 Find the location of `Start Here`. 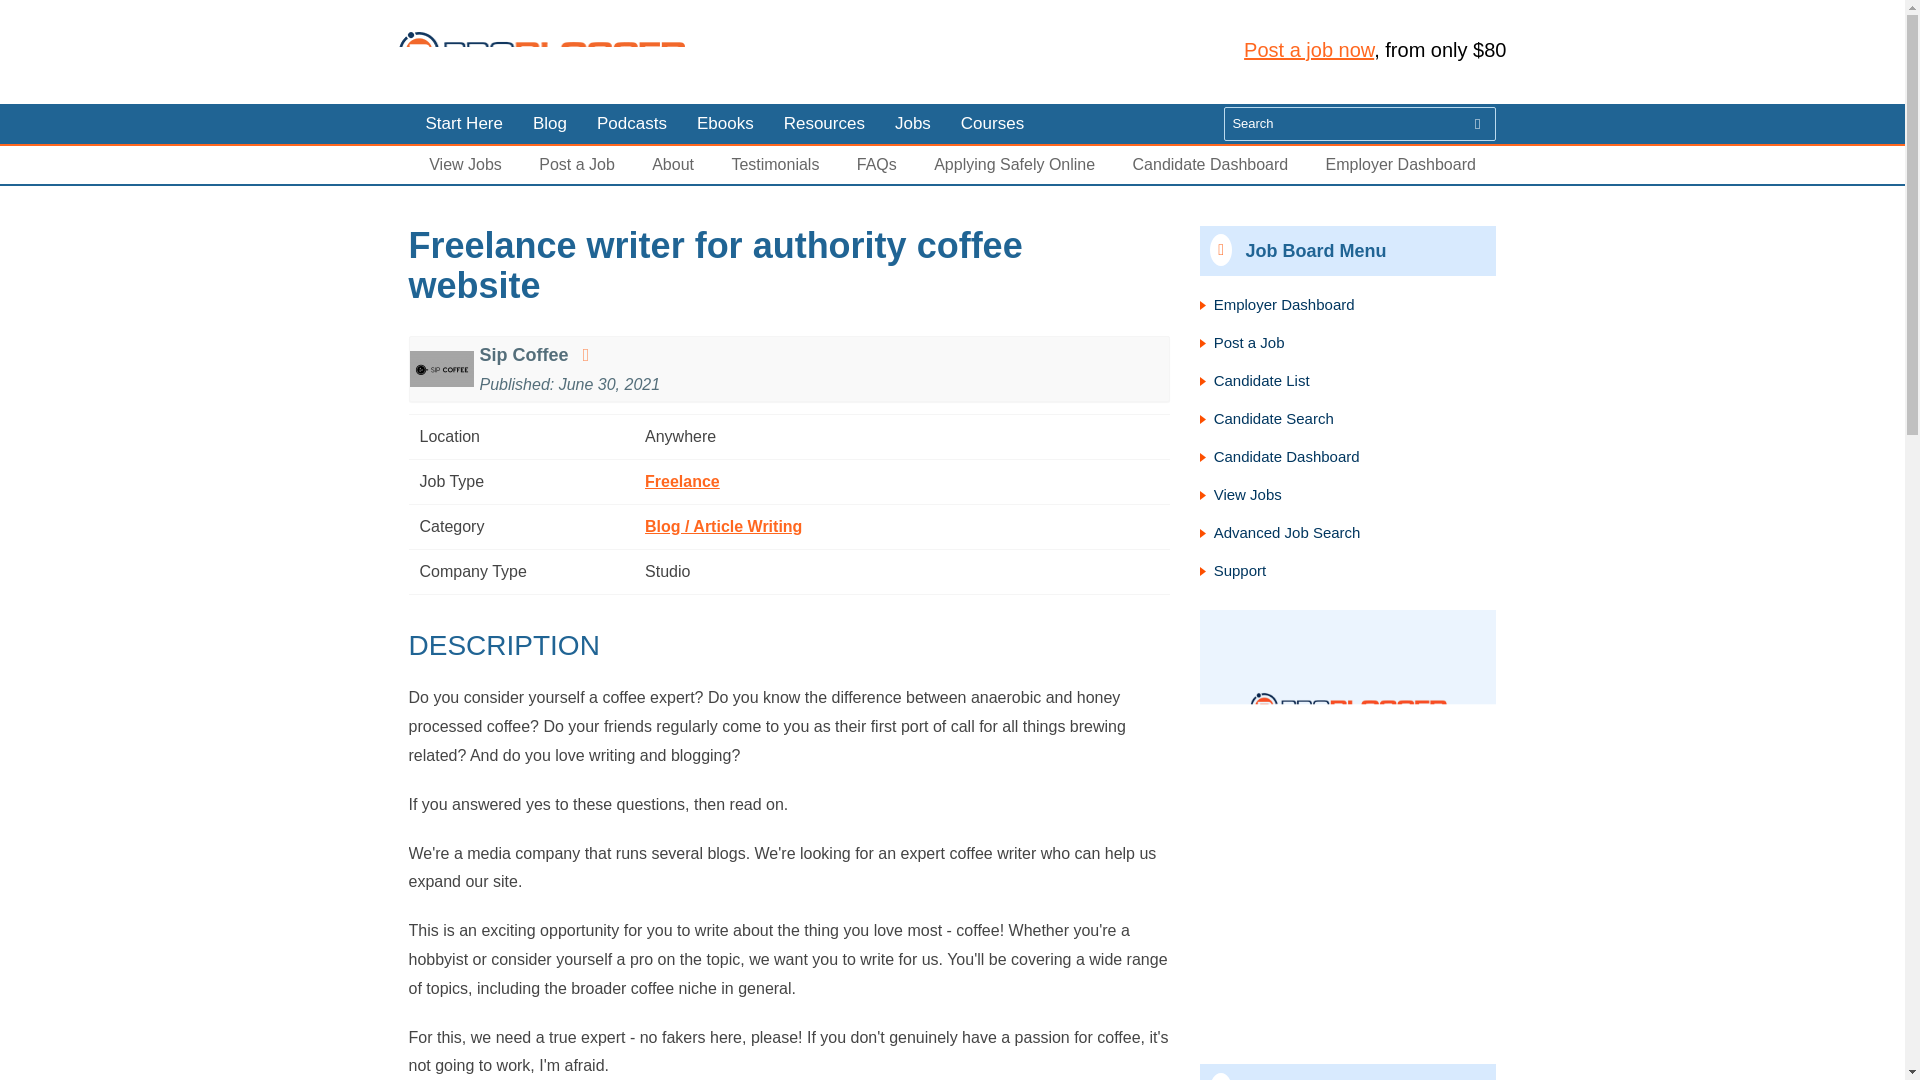

Start Here is located at coordinates (462, 123).